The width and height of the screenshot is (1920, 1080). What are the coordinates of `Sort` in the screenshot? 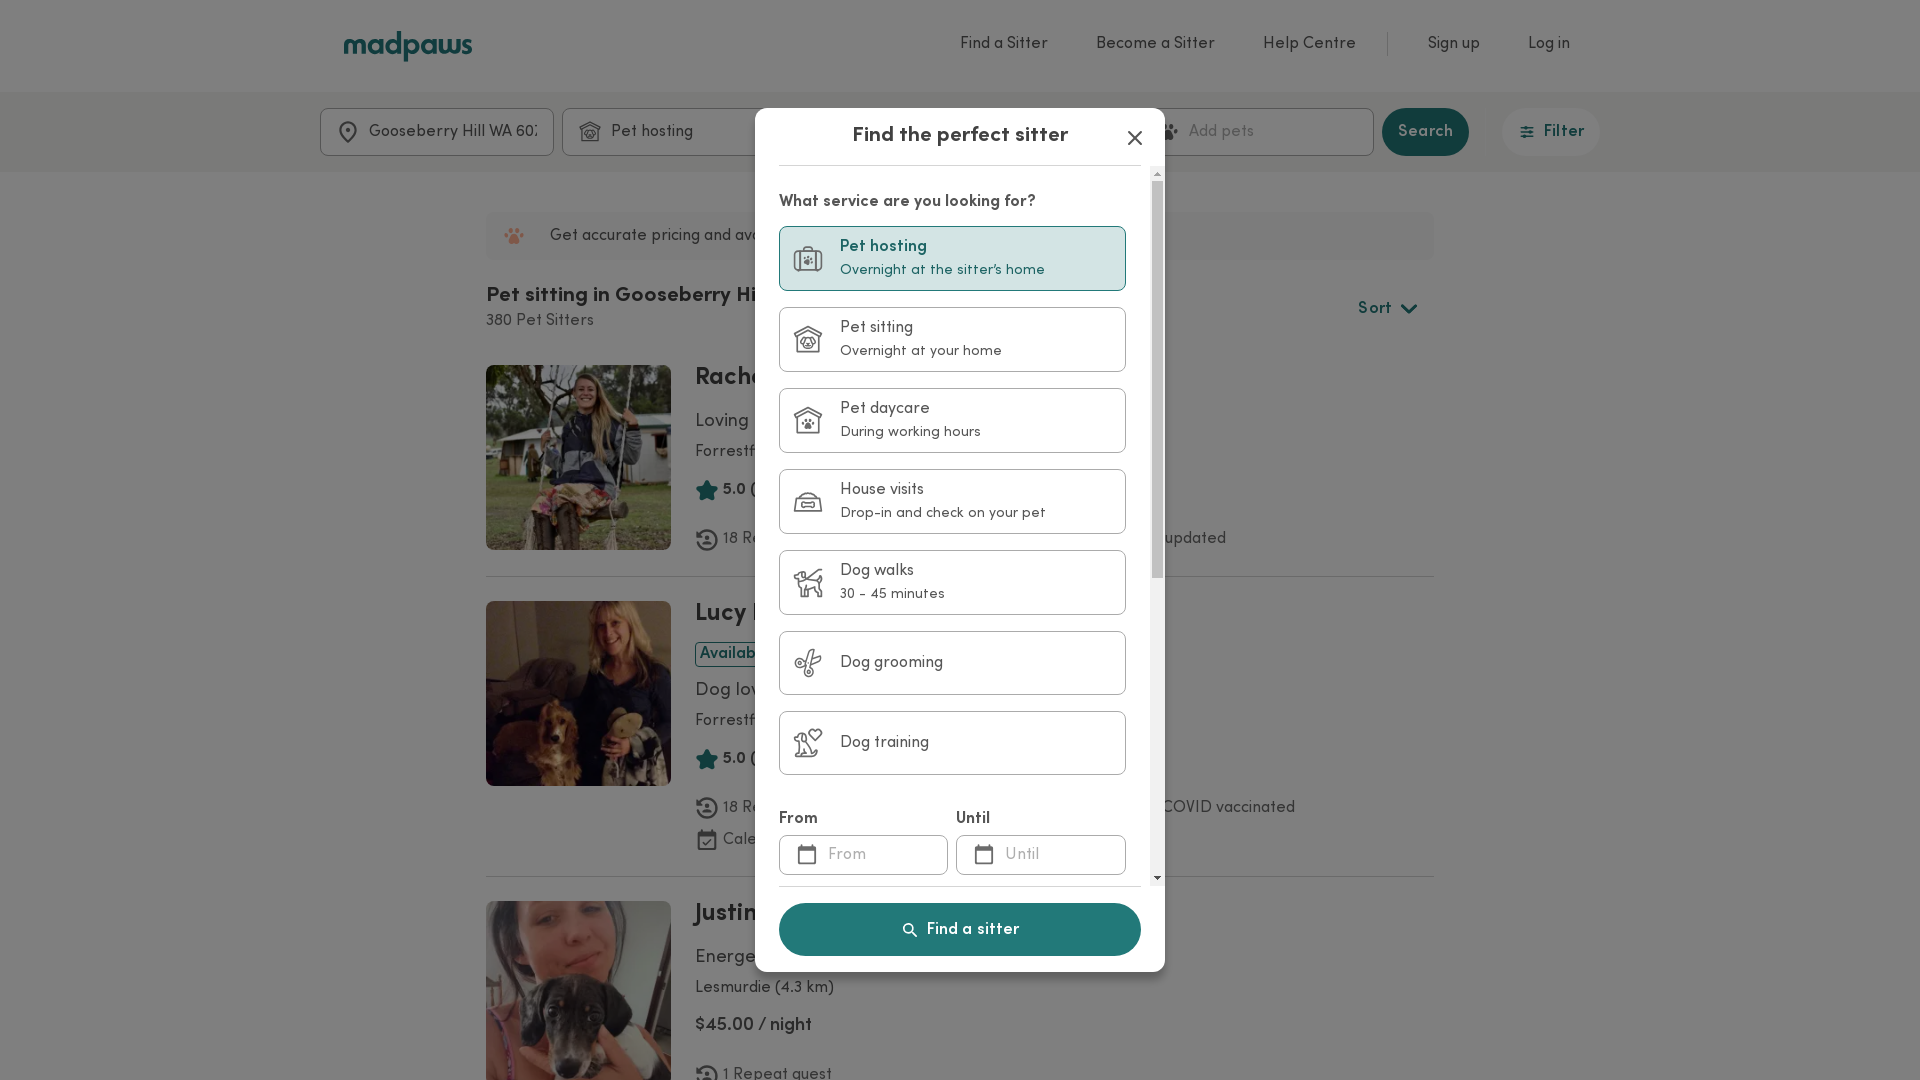 It's located at (1388, 308).